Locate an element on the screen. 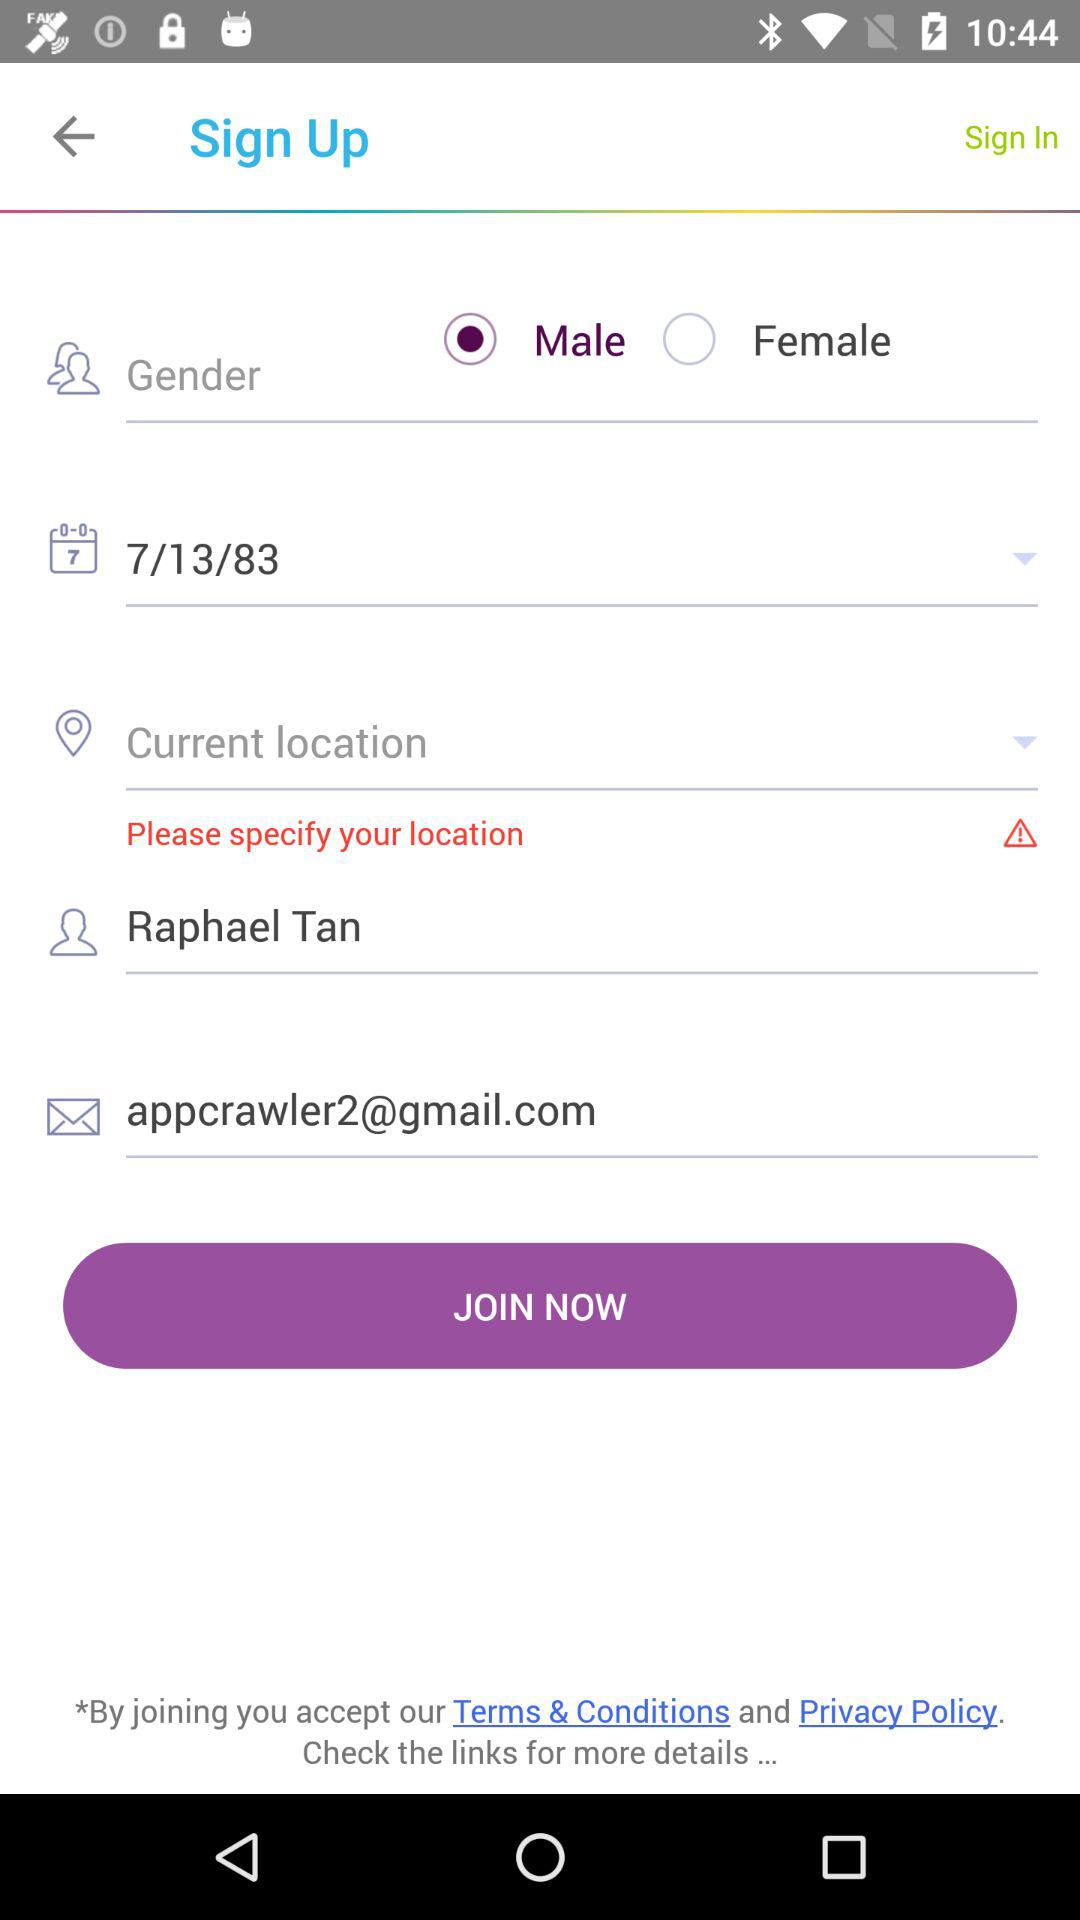  turn on the item above the 7/13/83 item is located at coordinates (516, 338).